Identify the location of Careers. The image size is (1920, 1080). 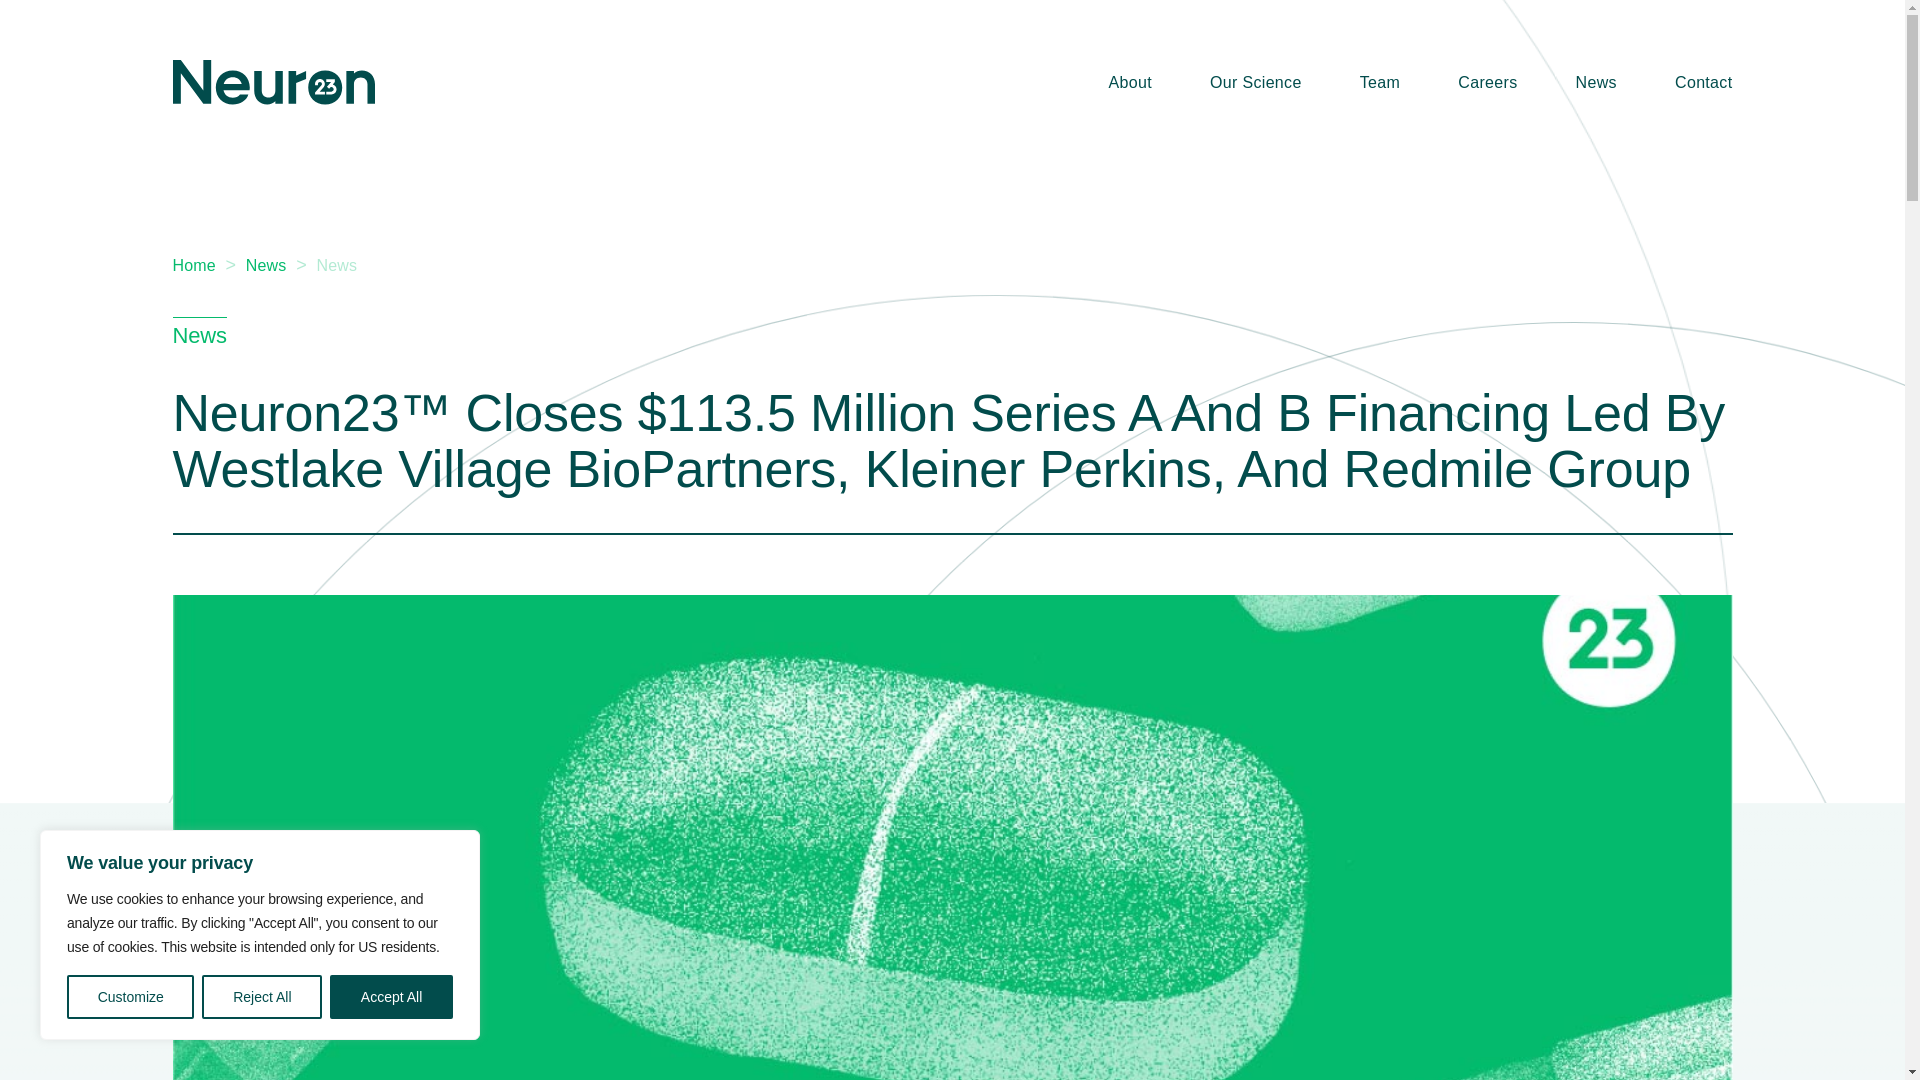
(1486, 82).